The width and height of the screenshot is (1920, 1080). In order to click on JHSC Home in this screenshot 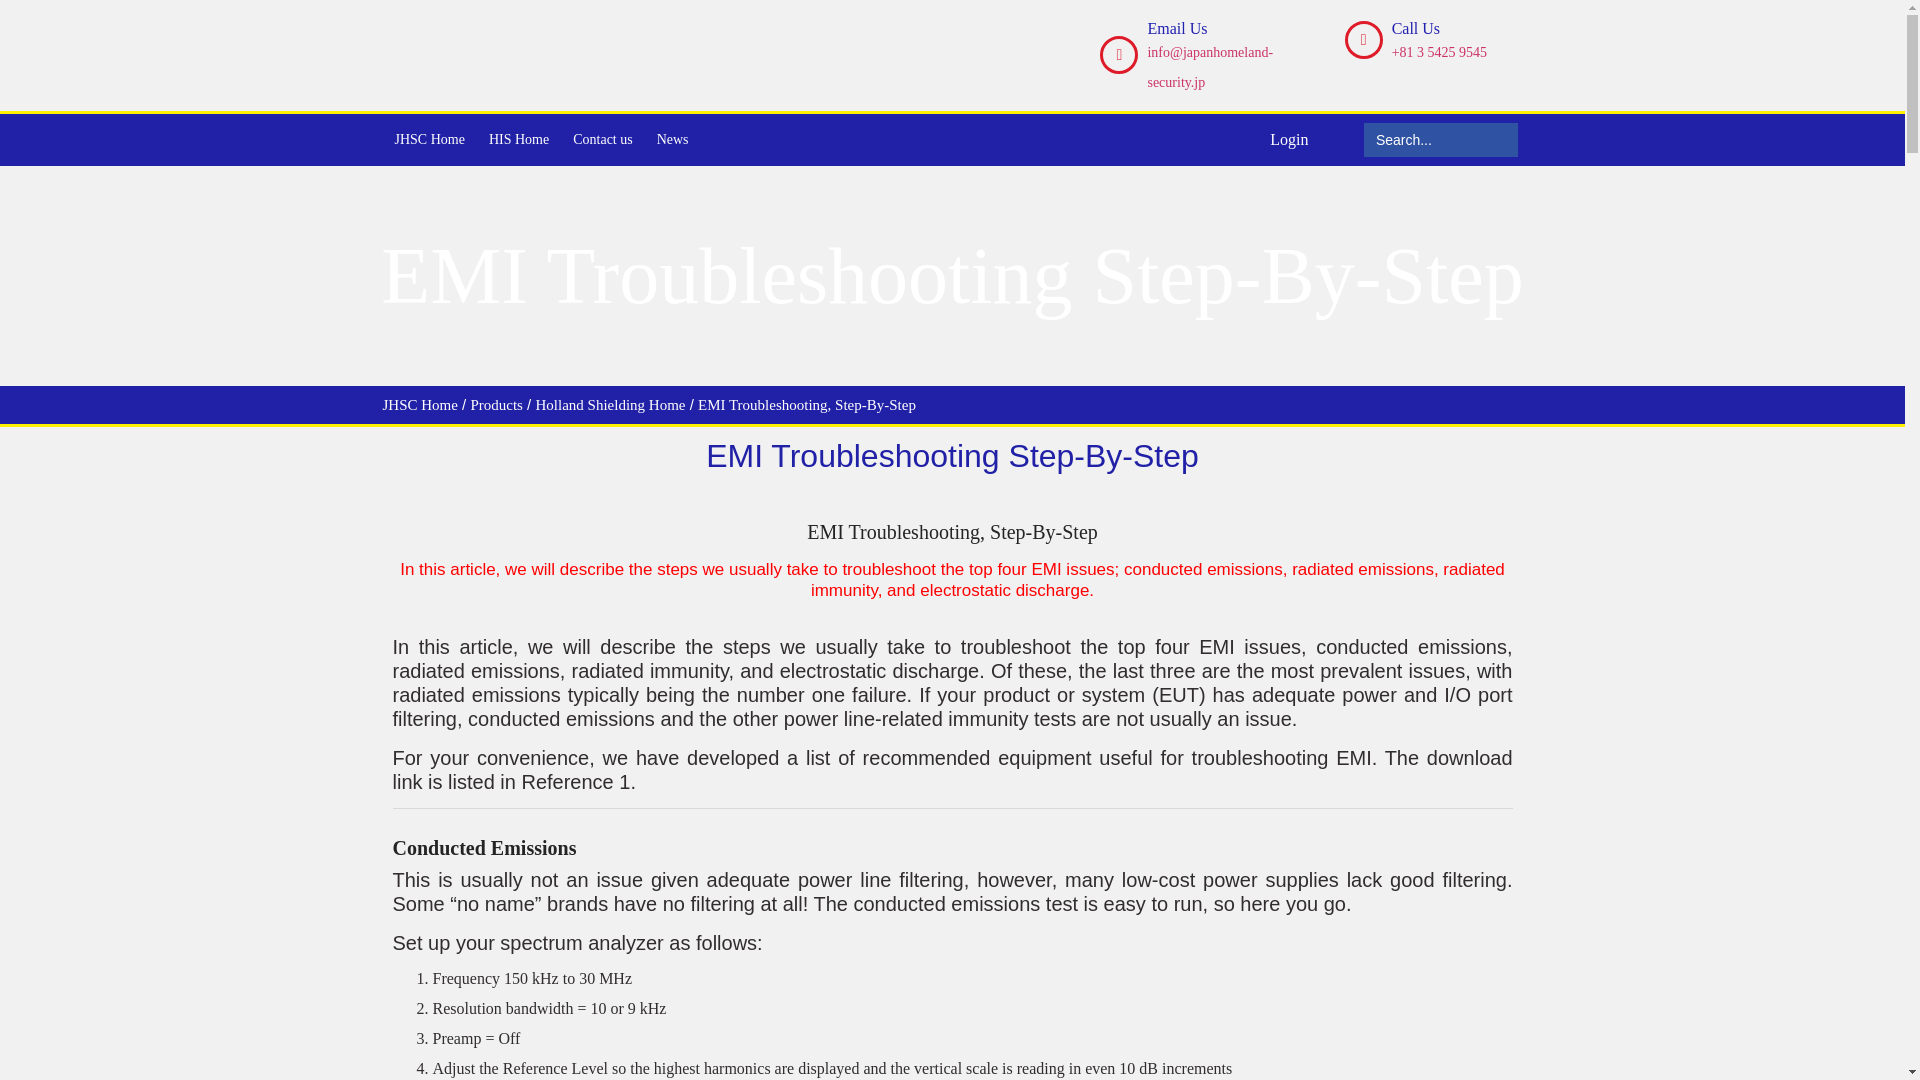, I will do `click(419, 404)`.